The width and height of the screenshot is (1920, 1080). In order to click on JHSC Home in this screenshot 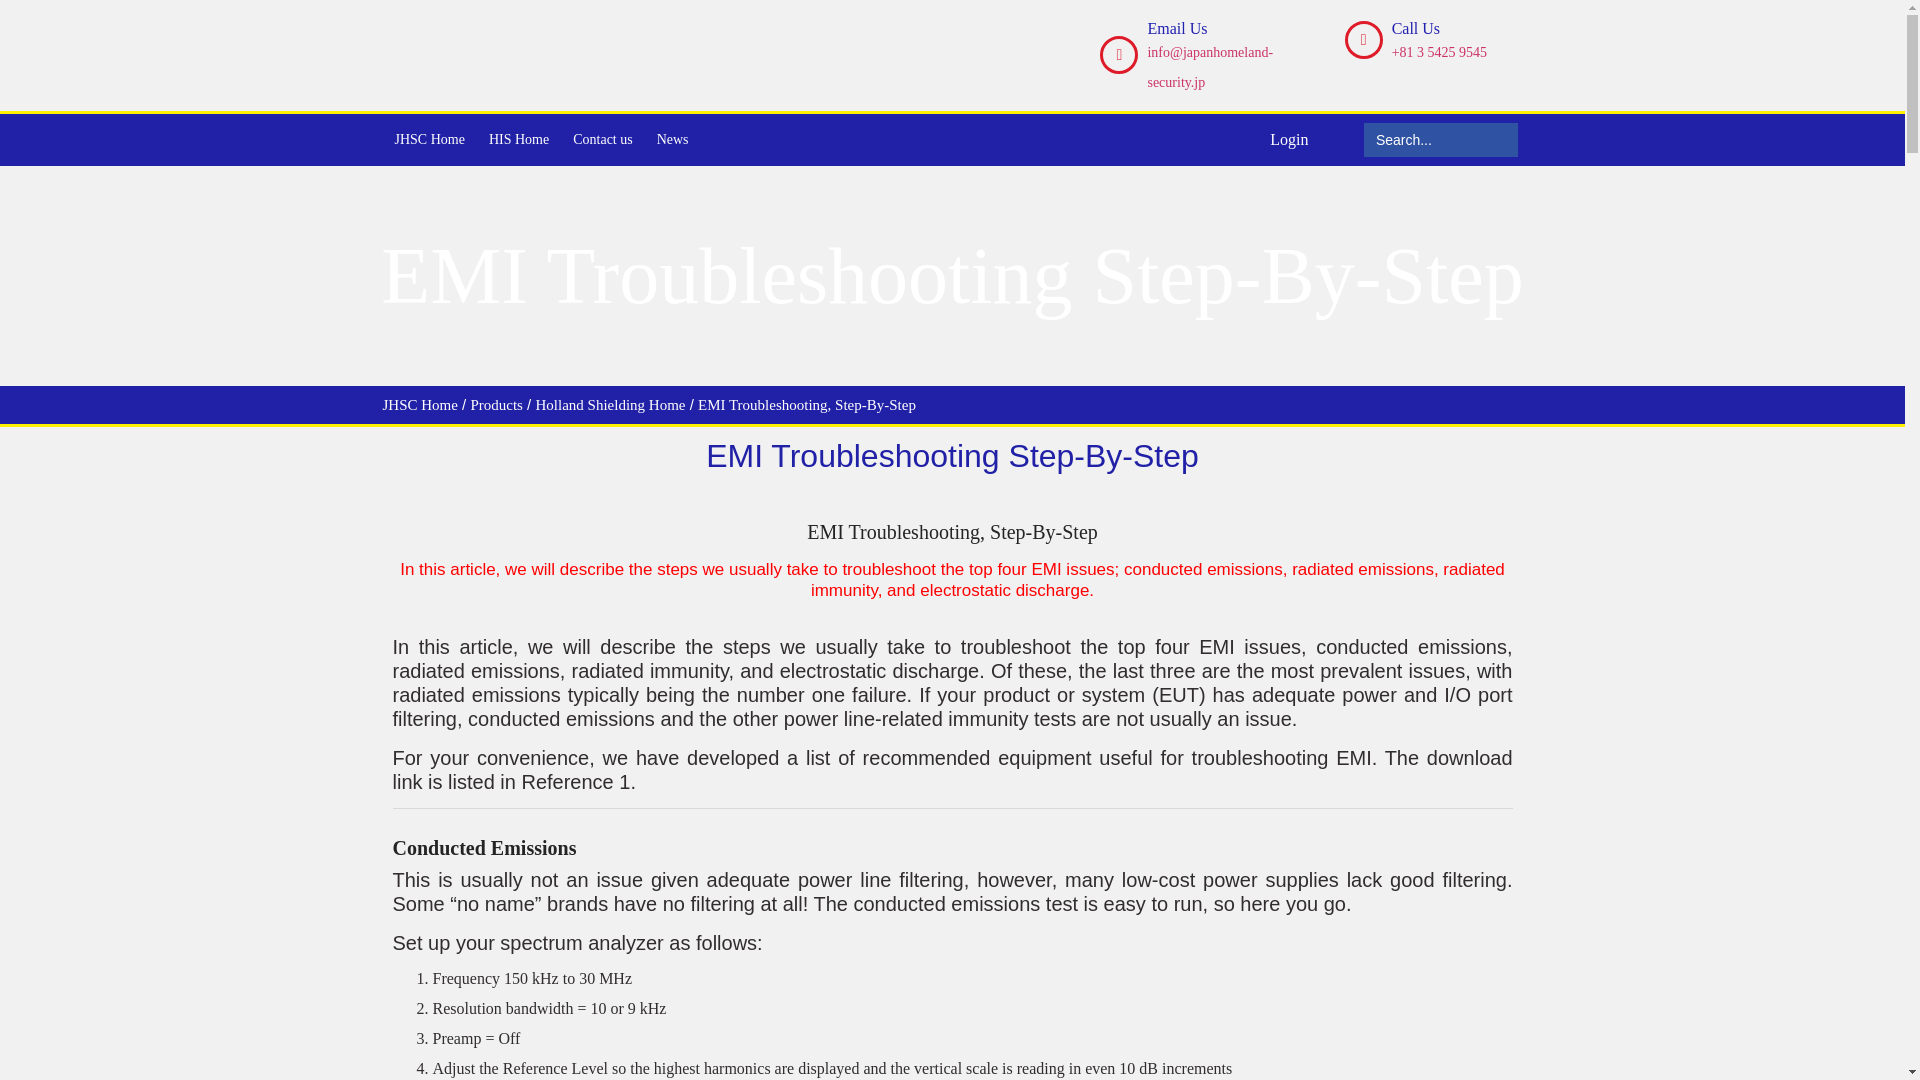, I will do `click(419, 404)`.